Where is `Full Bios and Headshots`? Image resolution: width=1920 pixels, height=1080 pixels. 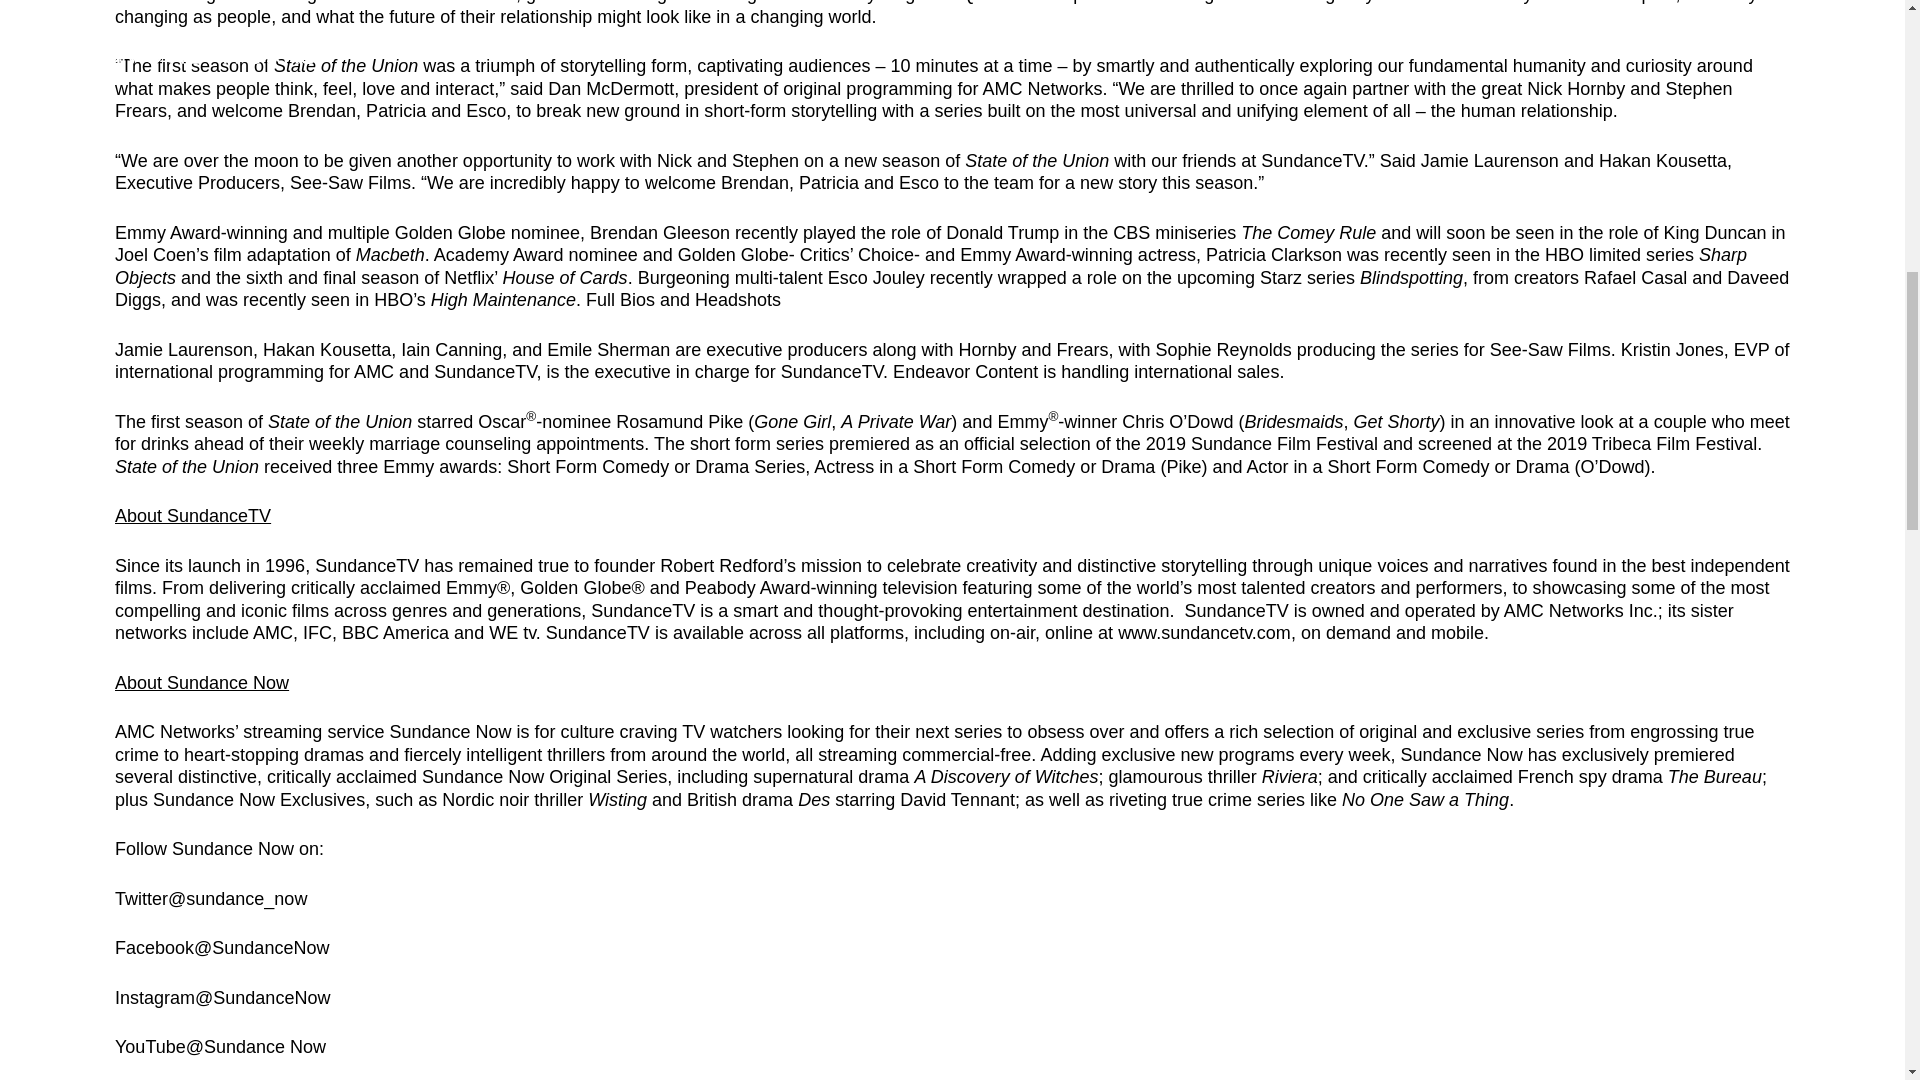 Full Bios and Headshots is located at coordinates (683, 300).